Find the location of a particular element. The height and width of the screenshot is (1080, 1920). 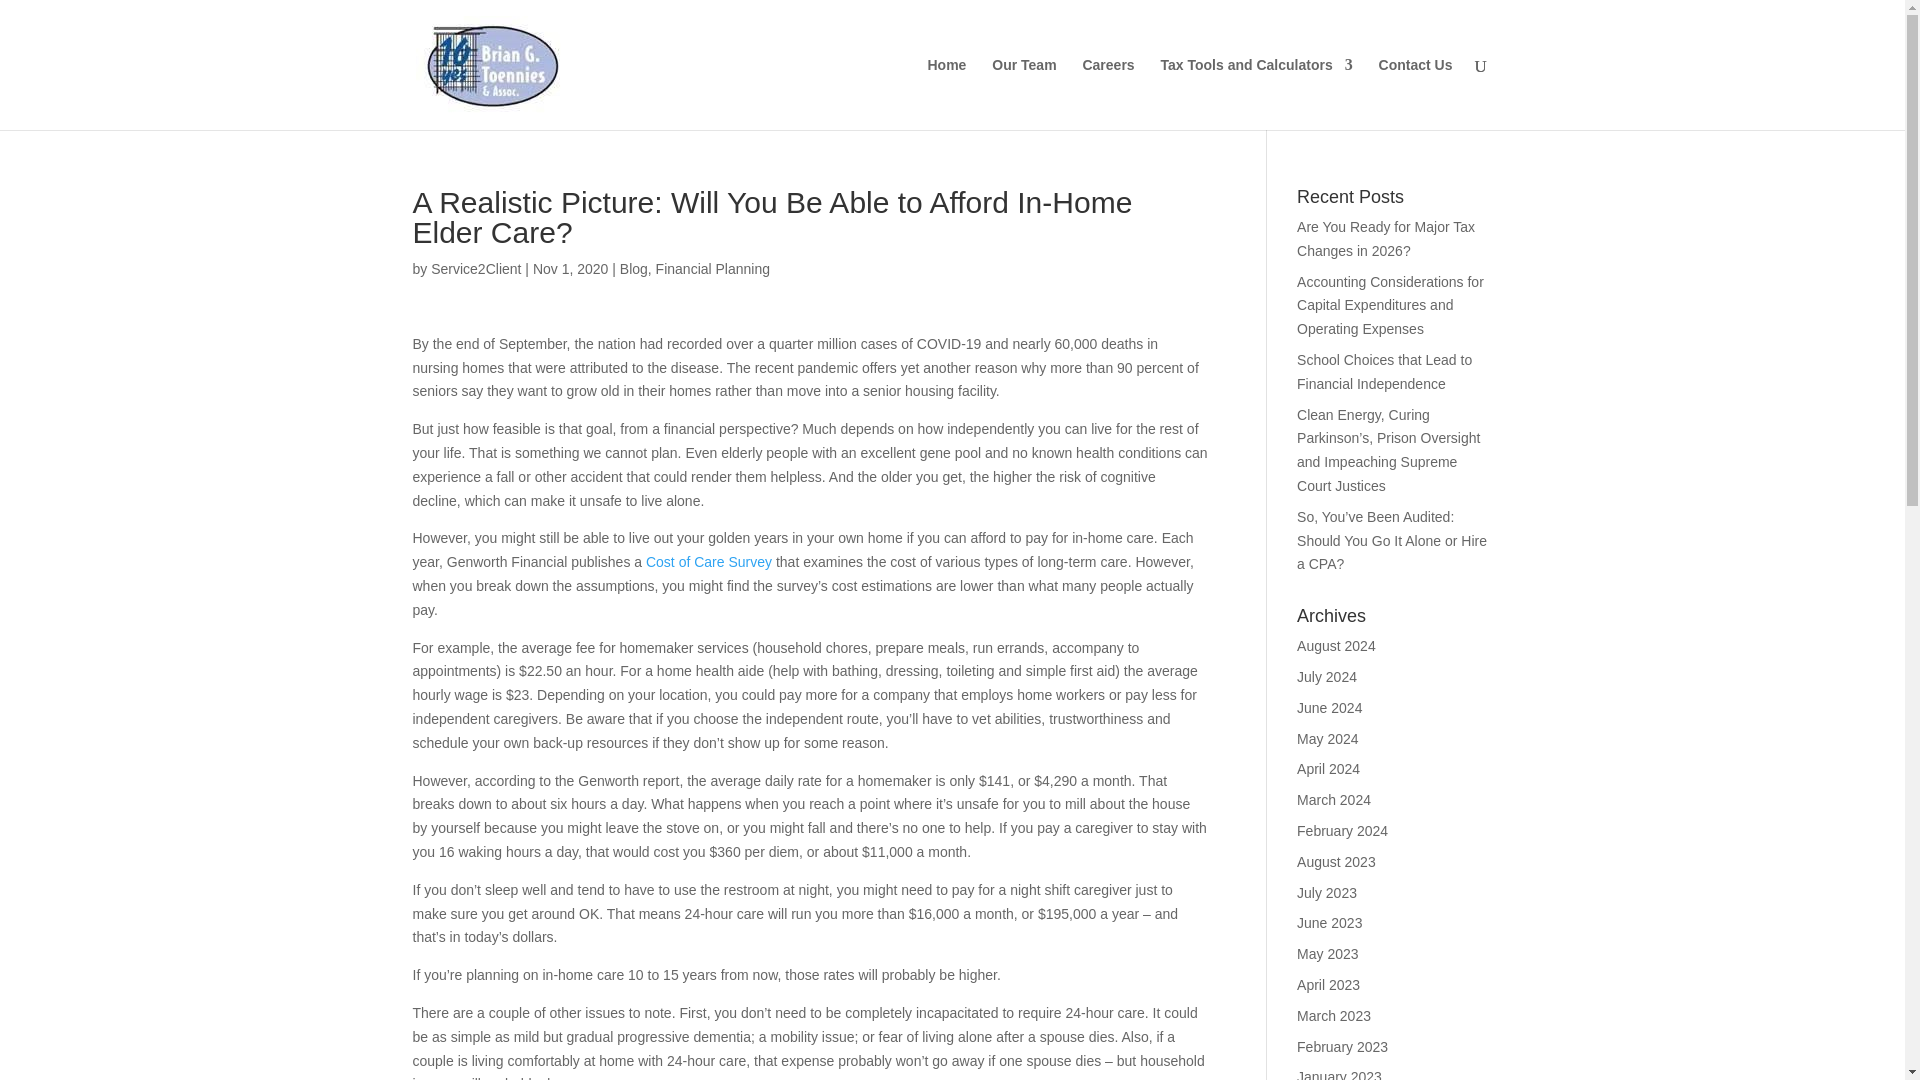

Are You Ready for Major Tax Changes in 2026? is located at coordinates (1386, 239).